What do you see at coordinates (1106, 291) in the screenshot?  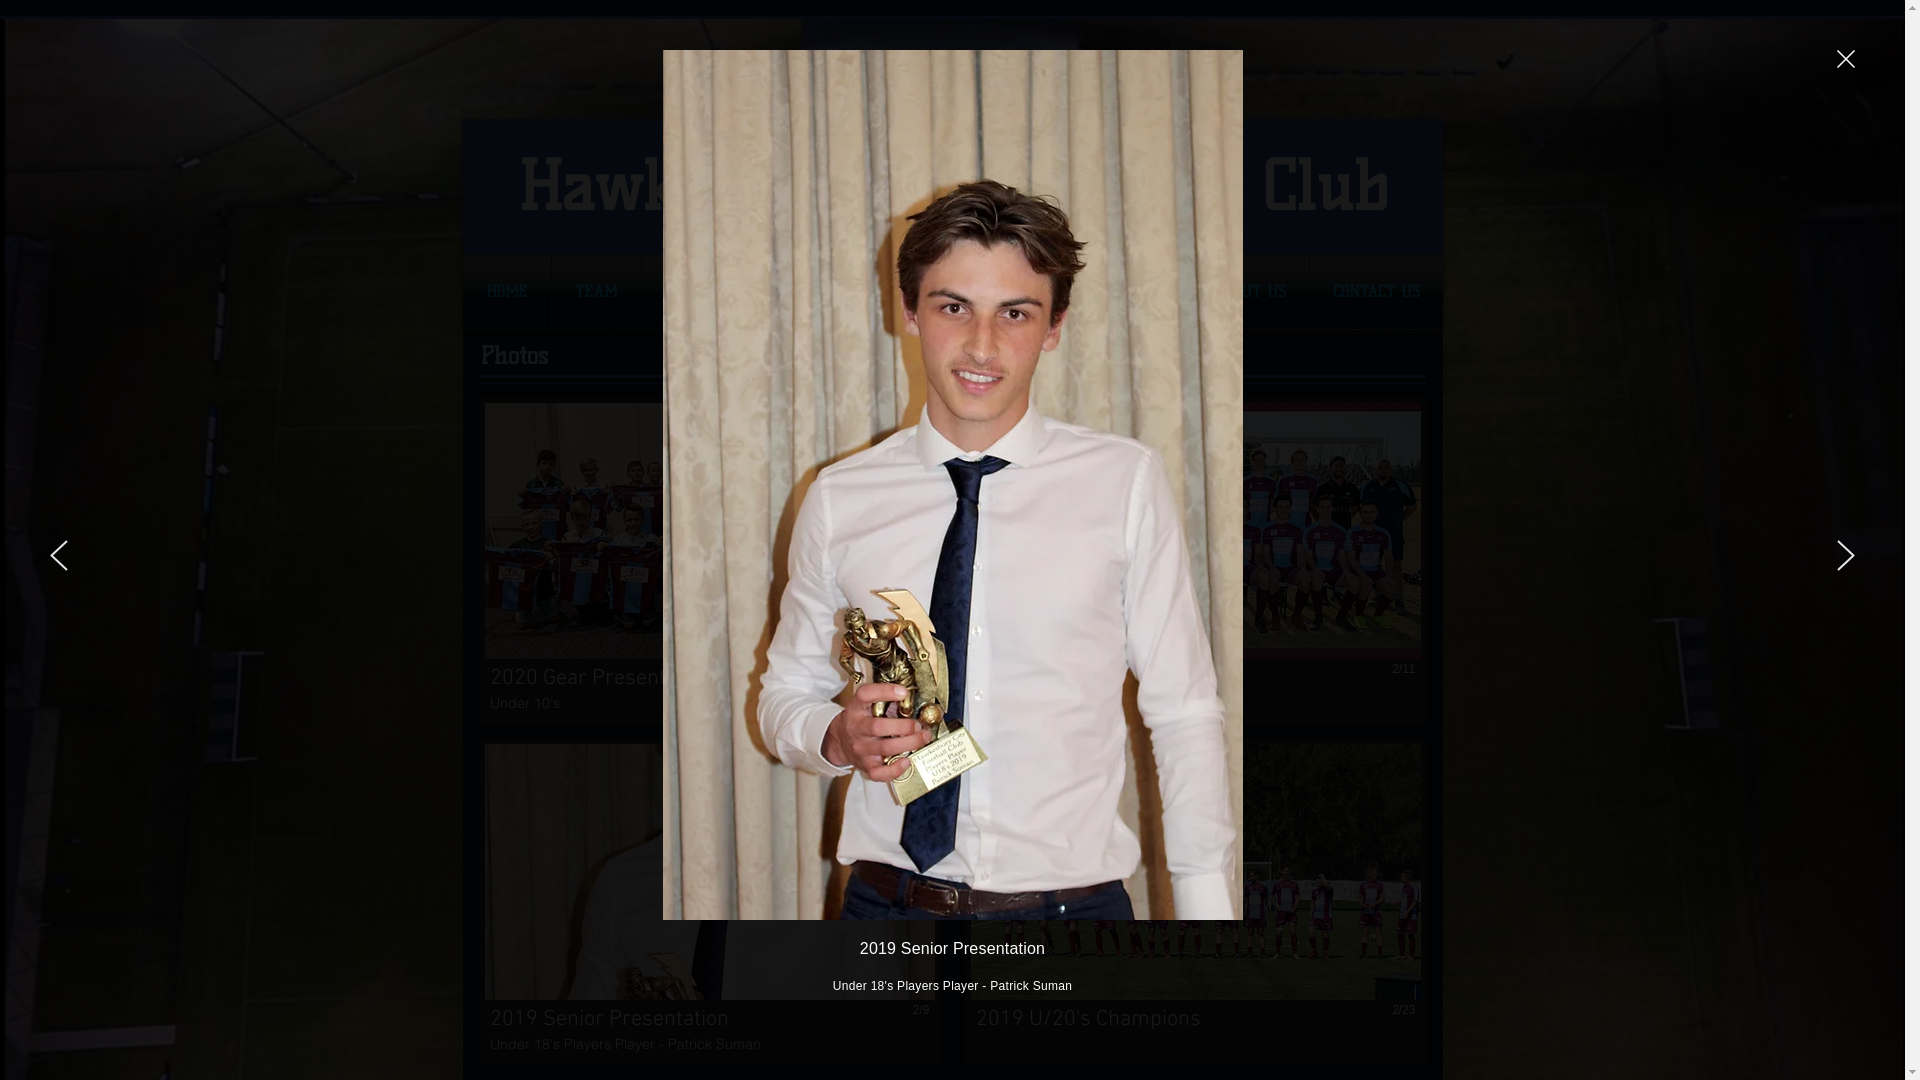 I see `PHOTOS & VIDEO` at bounding box center [1106, 291].